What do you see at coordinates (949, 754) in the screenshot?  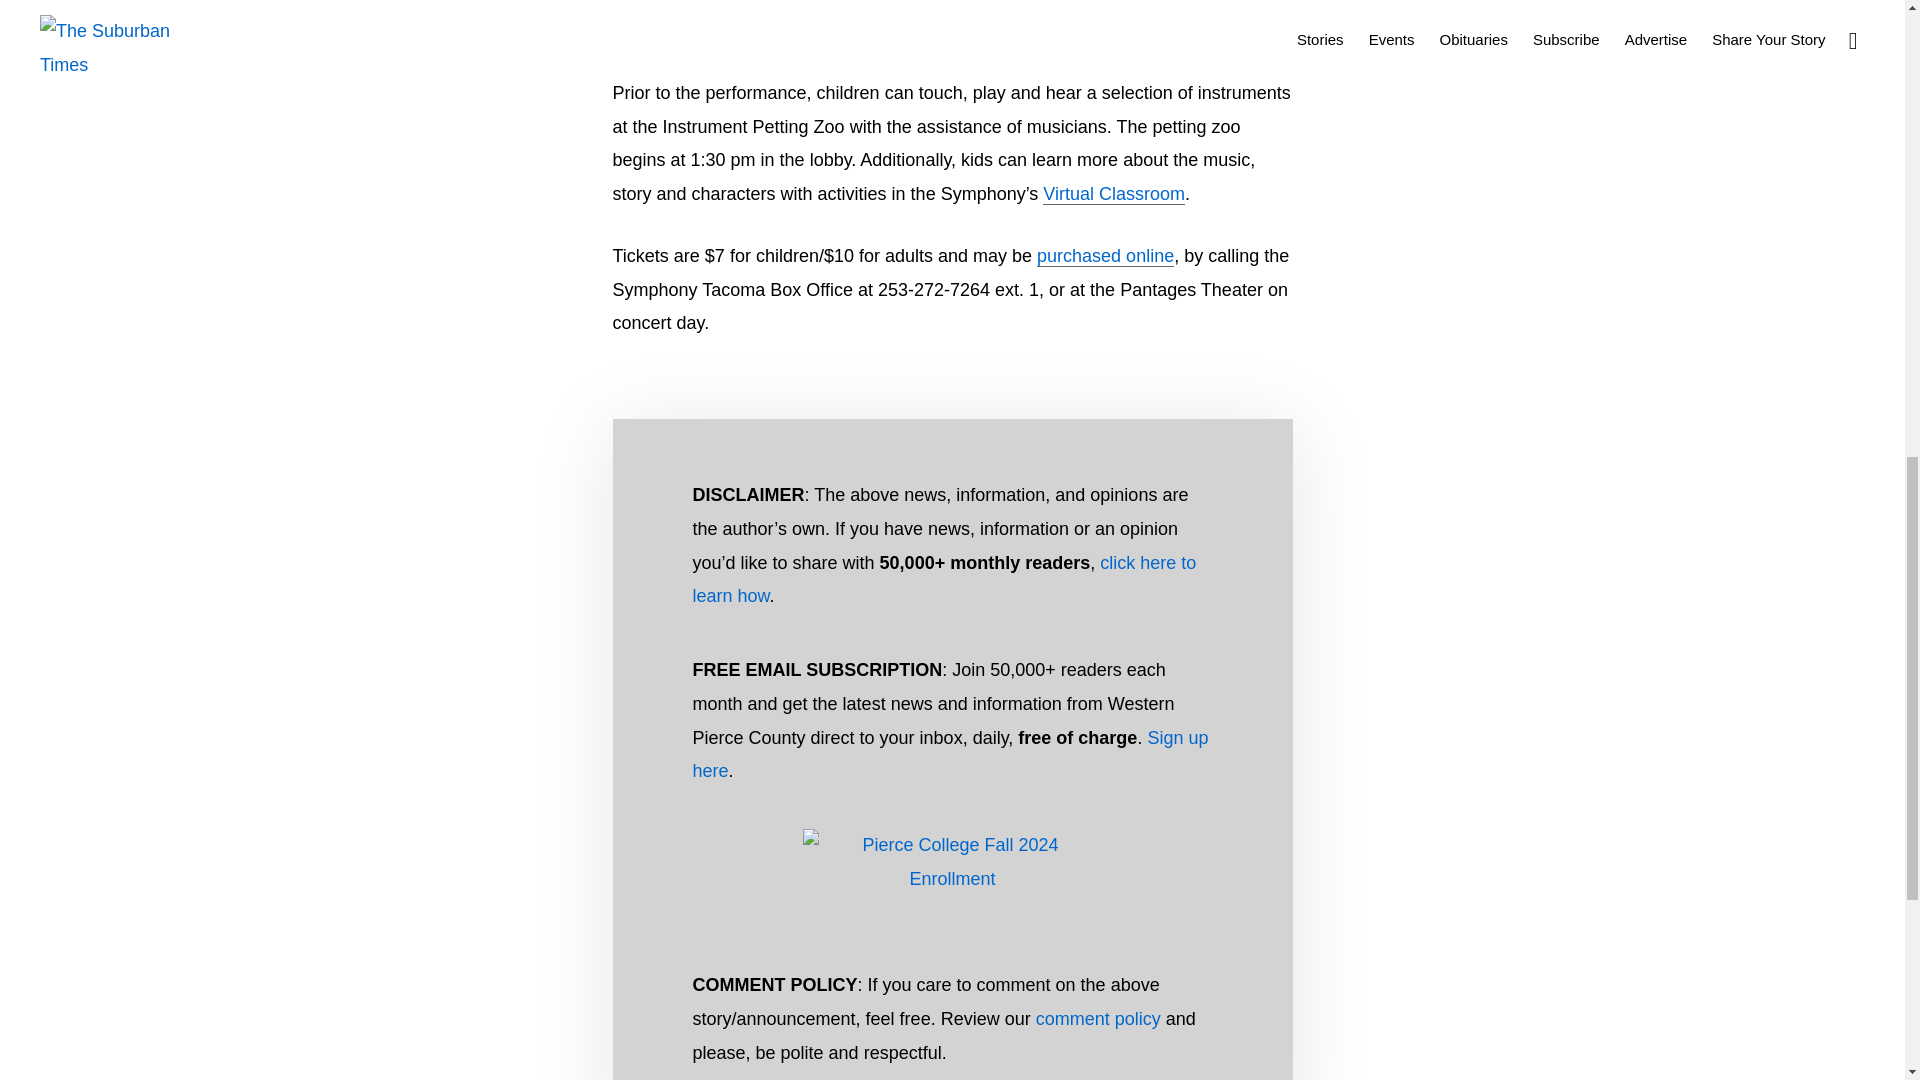 I see `Sign up here` at bounding box center [949, 754].